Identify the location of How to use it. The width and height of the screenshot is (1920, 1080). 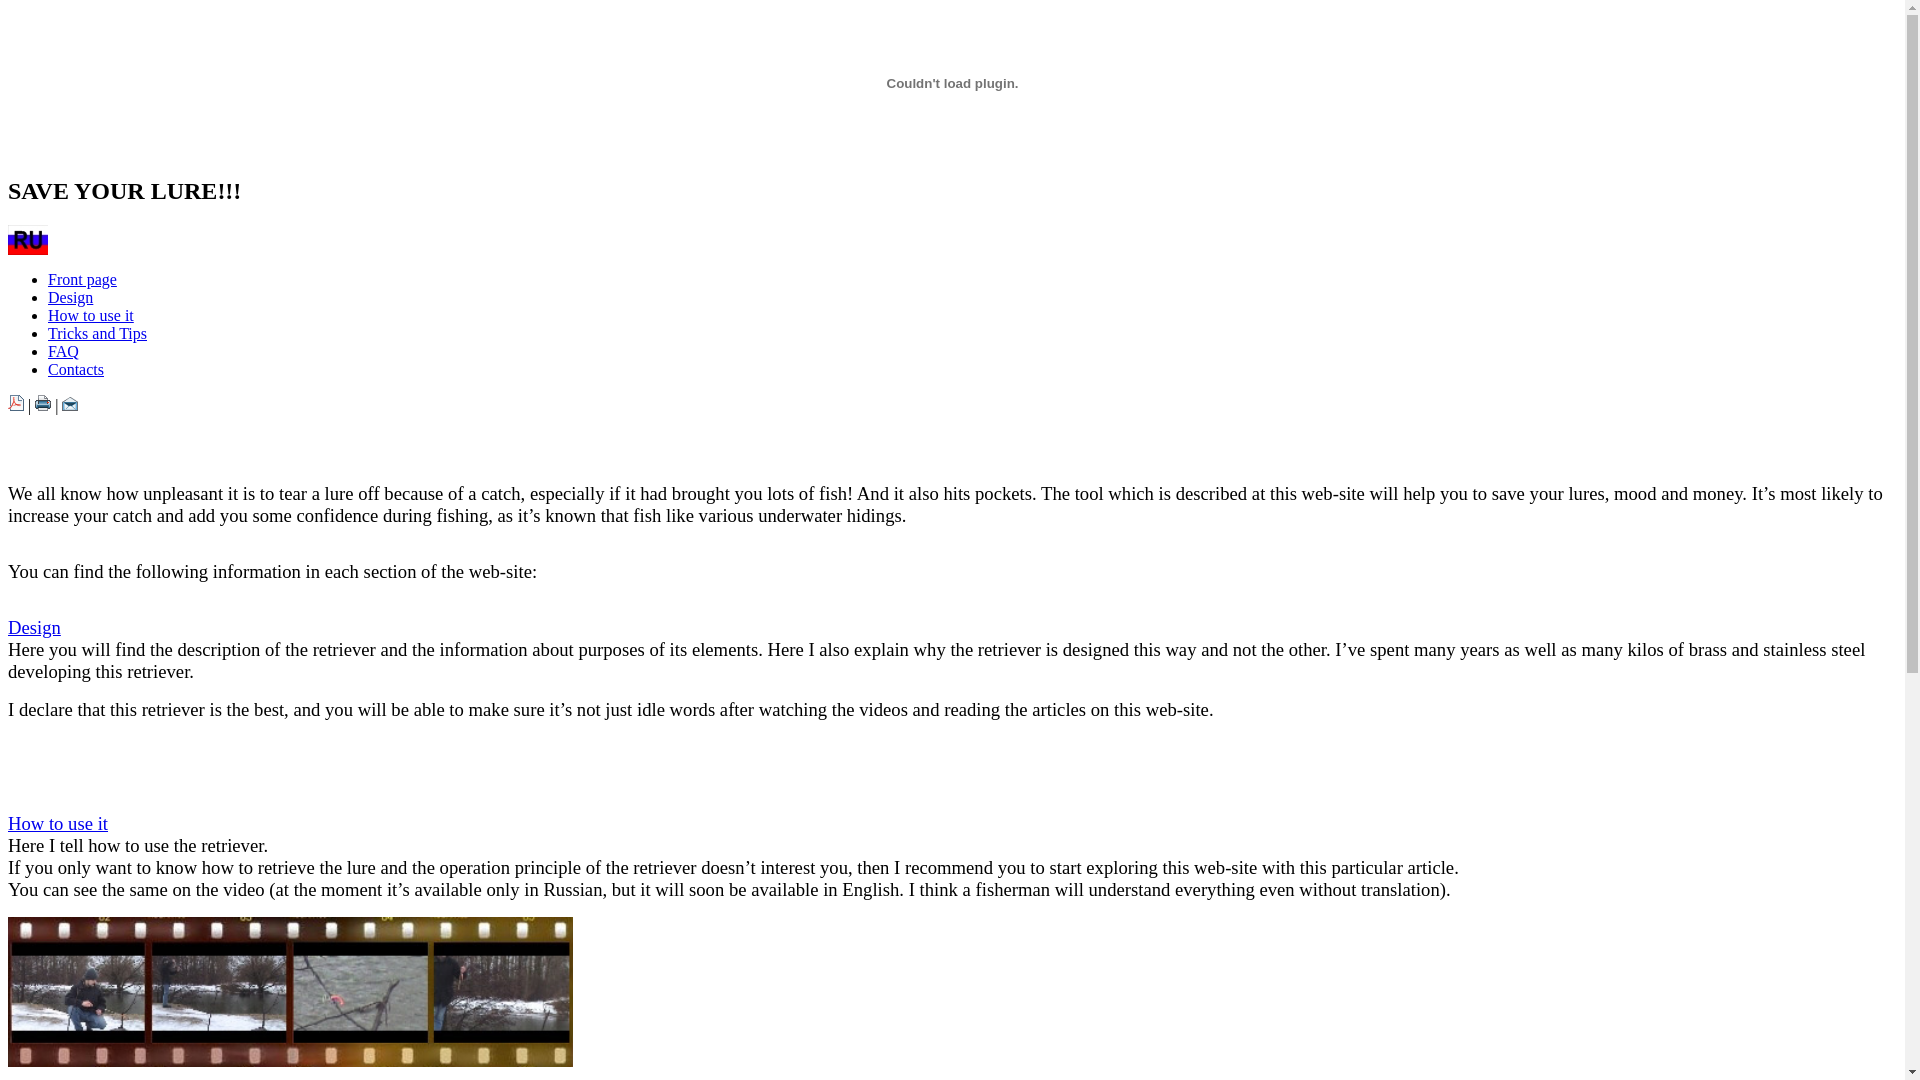
(58, 824).